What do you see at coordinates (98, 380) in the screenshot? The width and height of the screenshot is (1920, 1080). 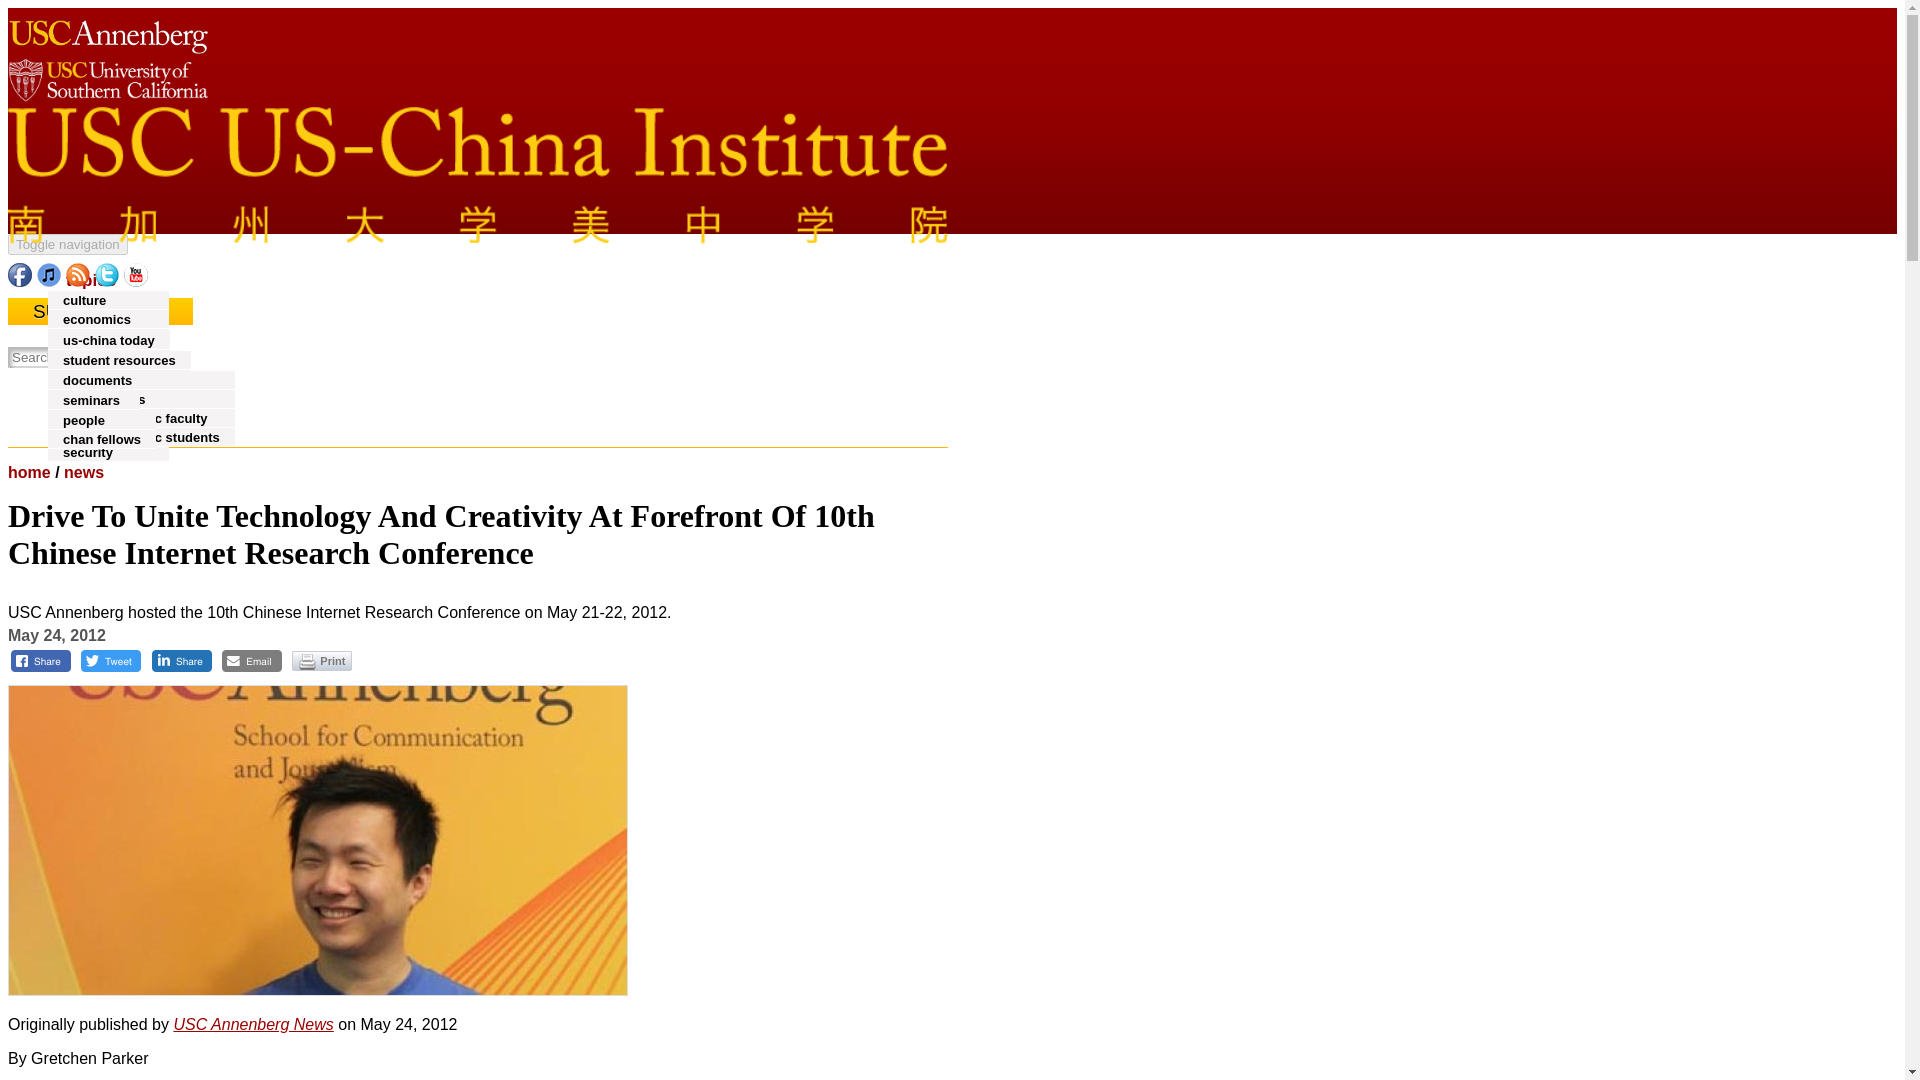 I see `documents` at bounding box center [98, 380].